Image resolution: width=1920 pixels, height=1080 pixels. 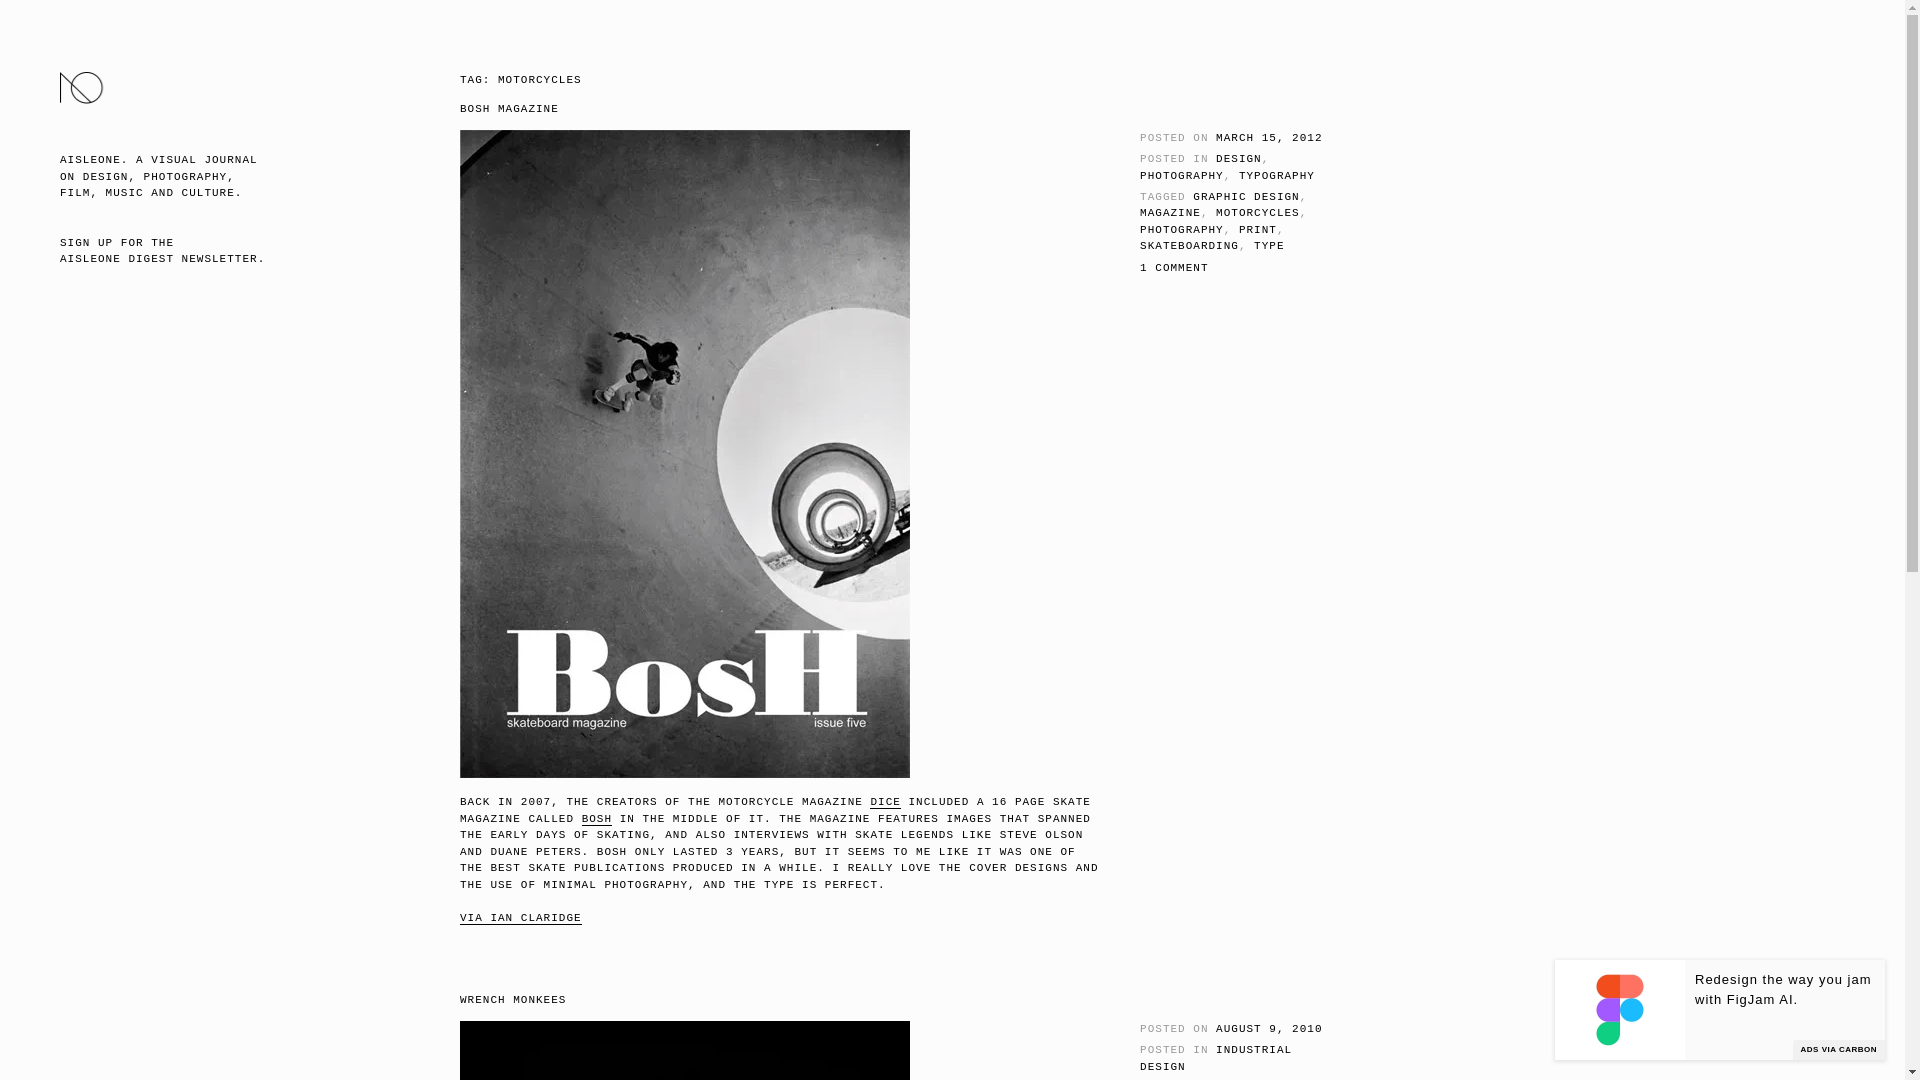 What do you see at coordinates (1268, 1028) in the screenshot?
I see `AUGUST 9, 2010` at bounding box center [1268, 1028].